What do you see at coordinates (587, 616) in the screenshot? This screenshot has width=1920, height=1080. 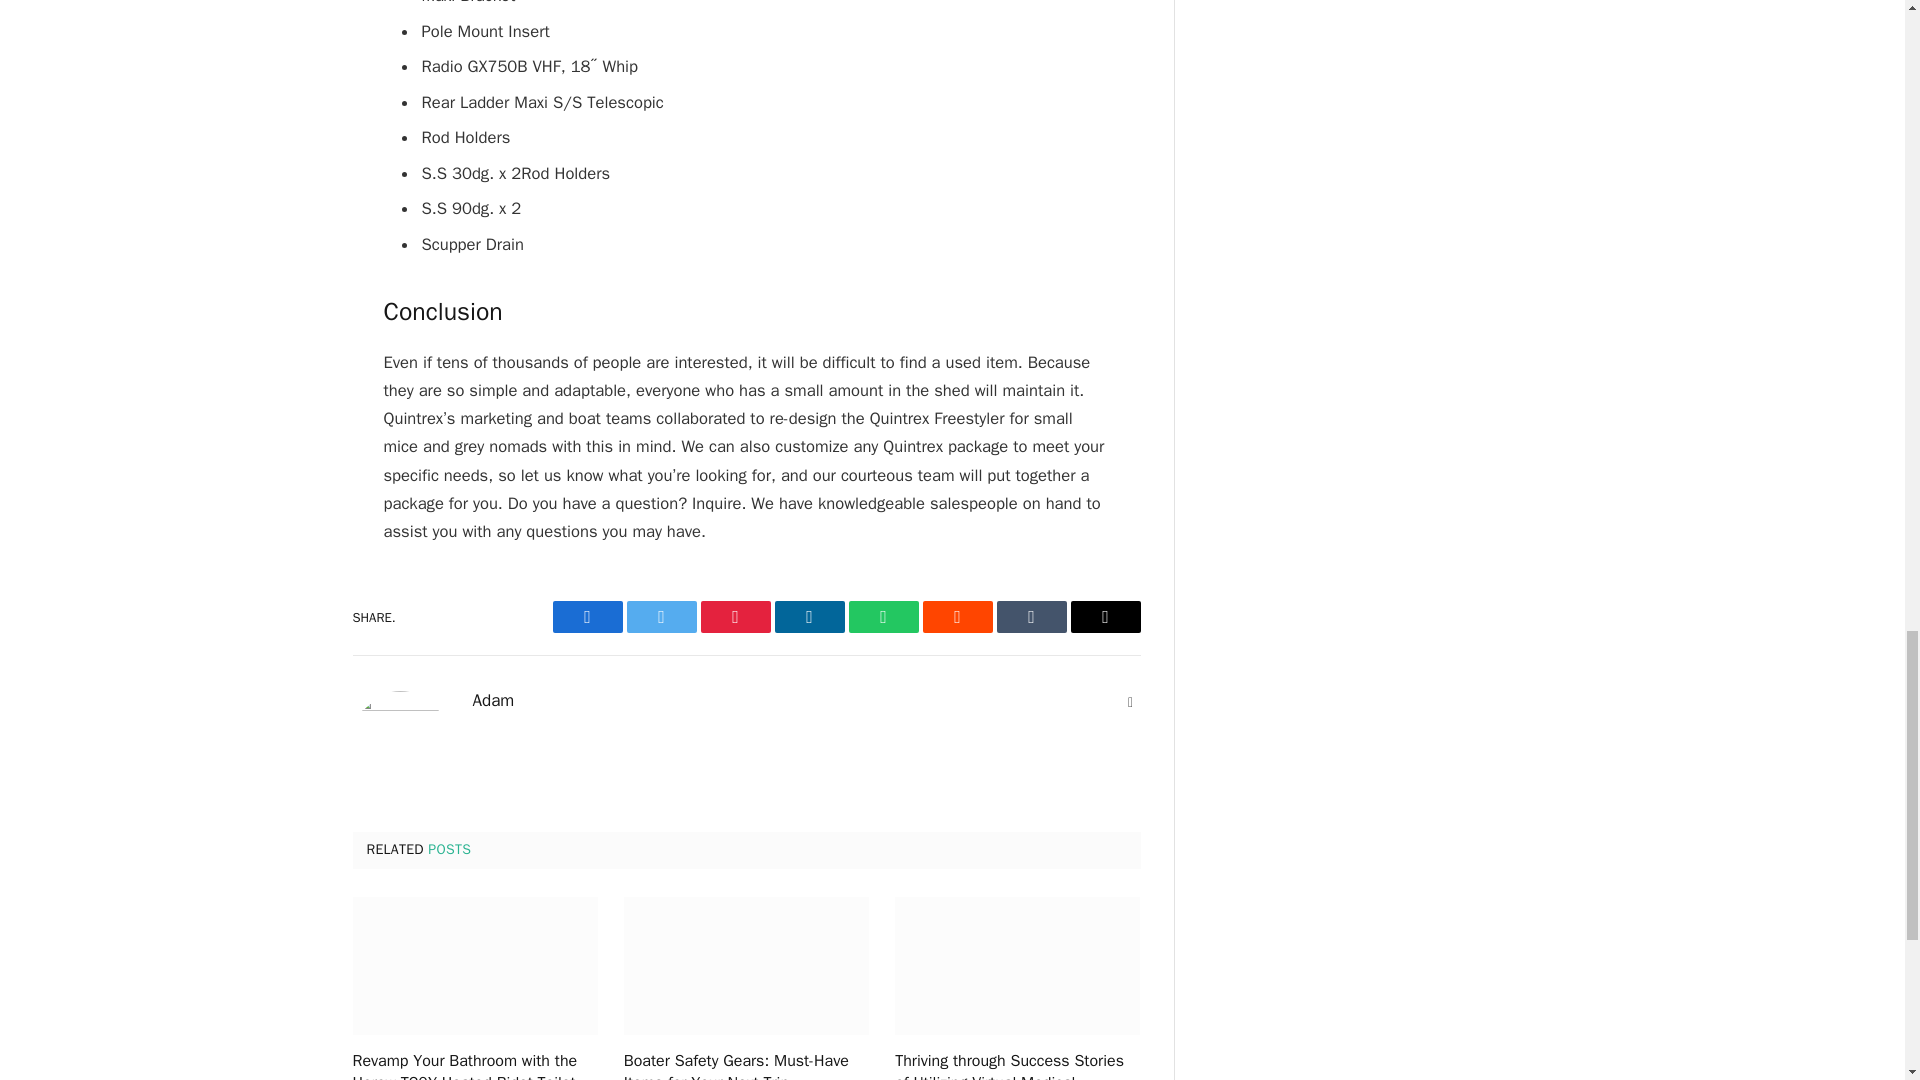 I see `Facebook` at bounding box center [587, 616].